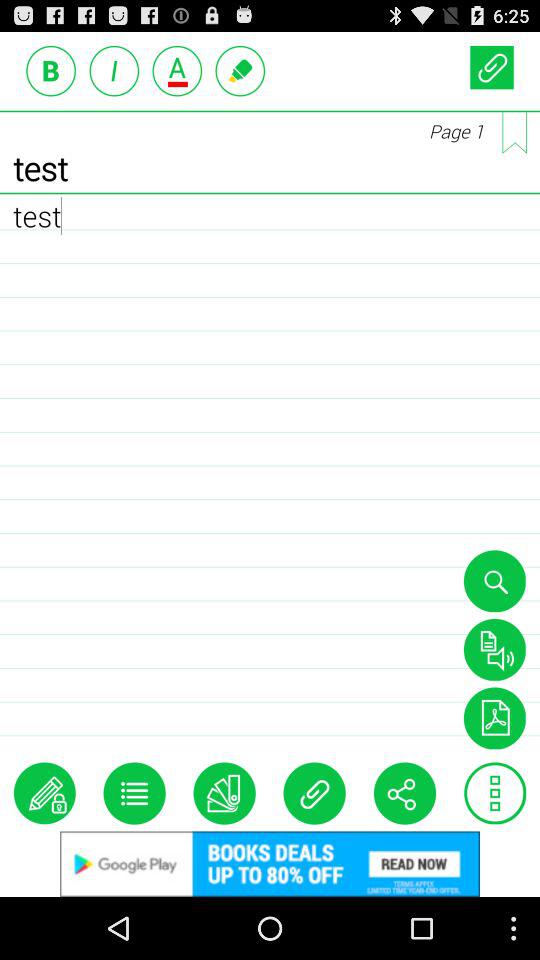  I want to click on change font, so click(177, 70).